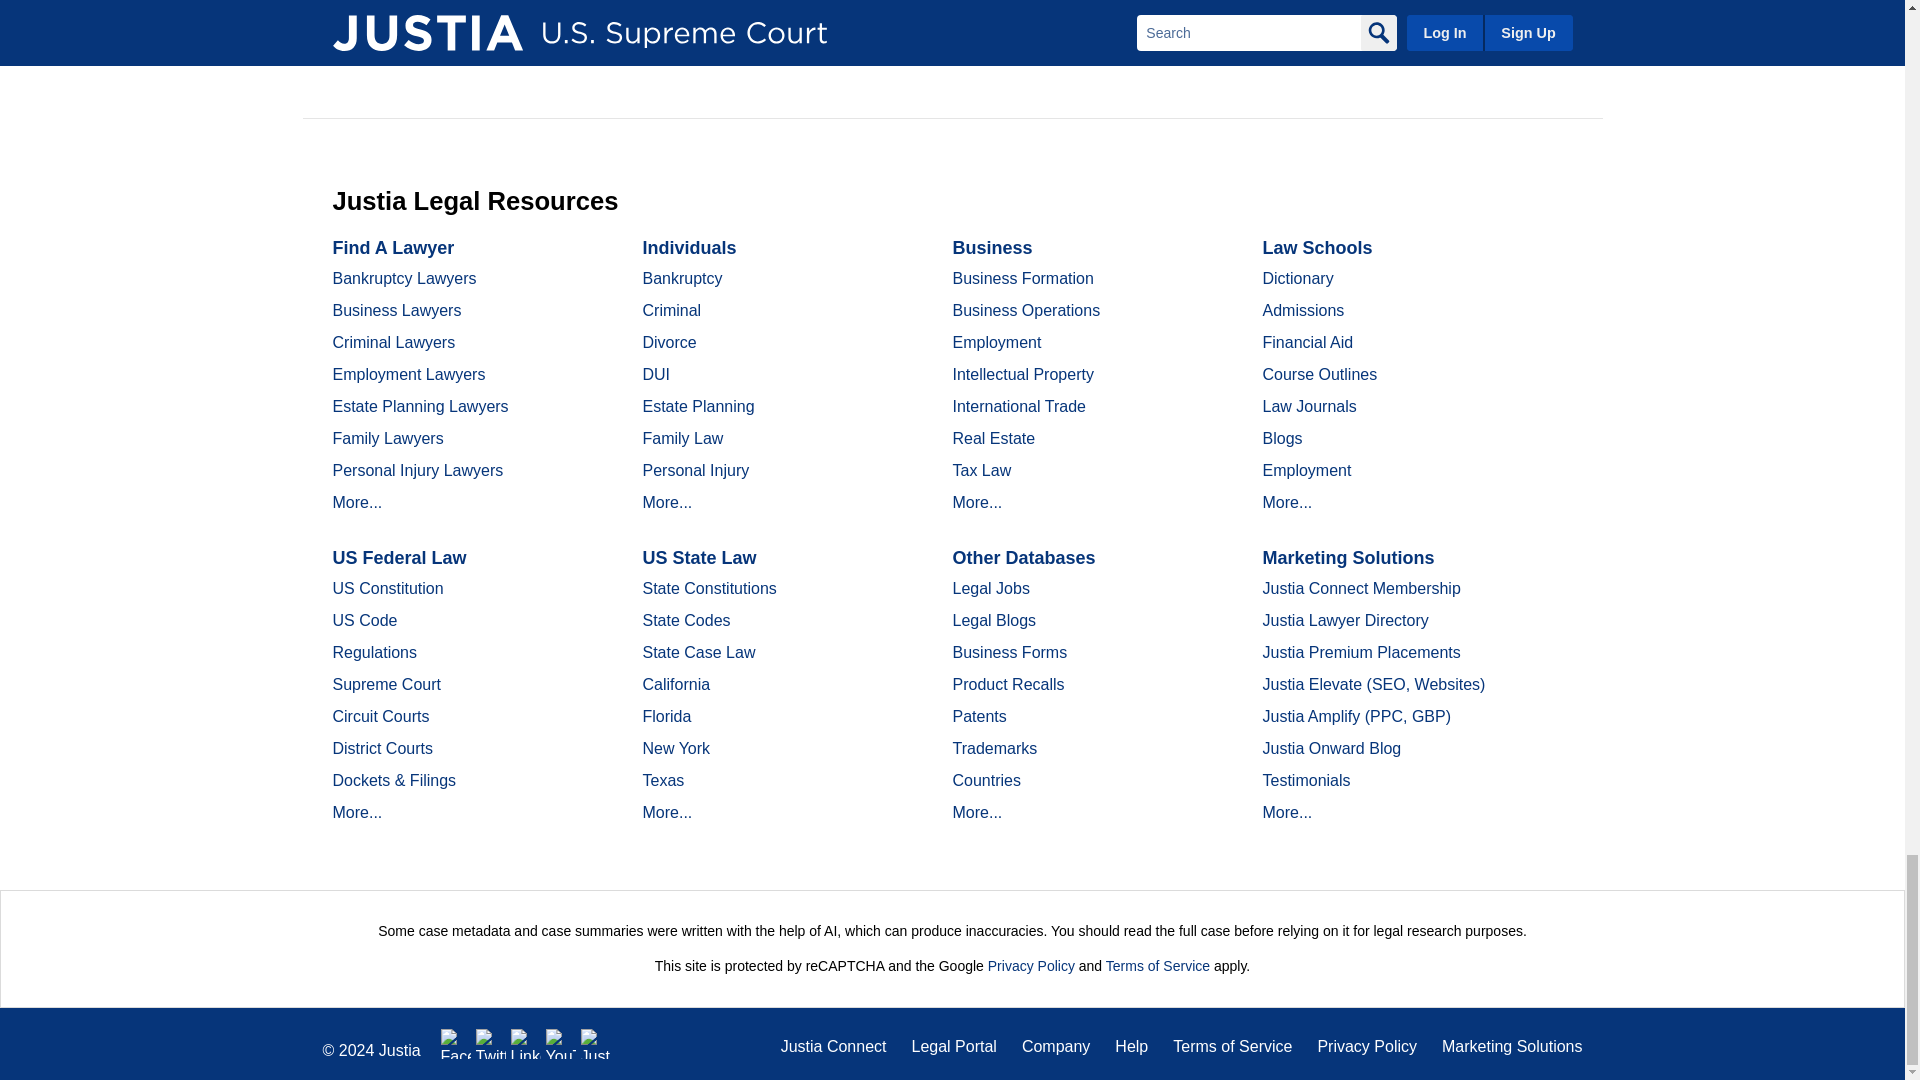  Describe the element at coordinates (596, 1044) in the screenshot. I see `Justia Lawyer Directory` at that location.